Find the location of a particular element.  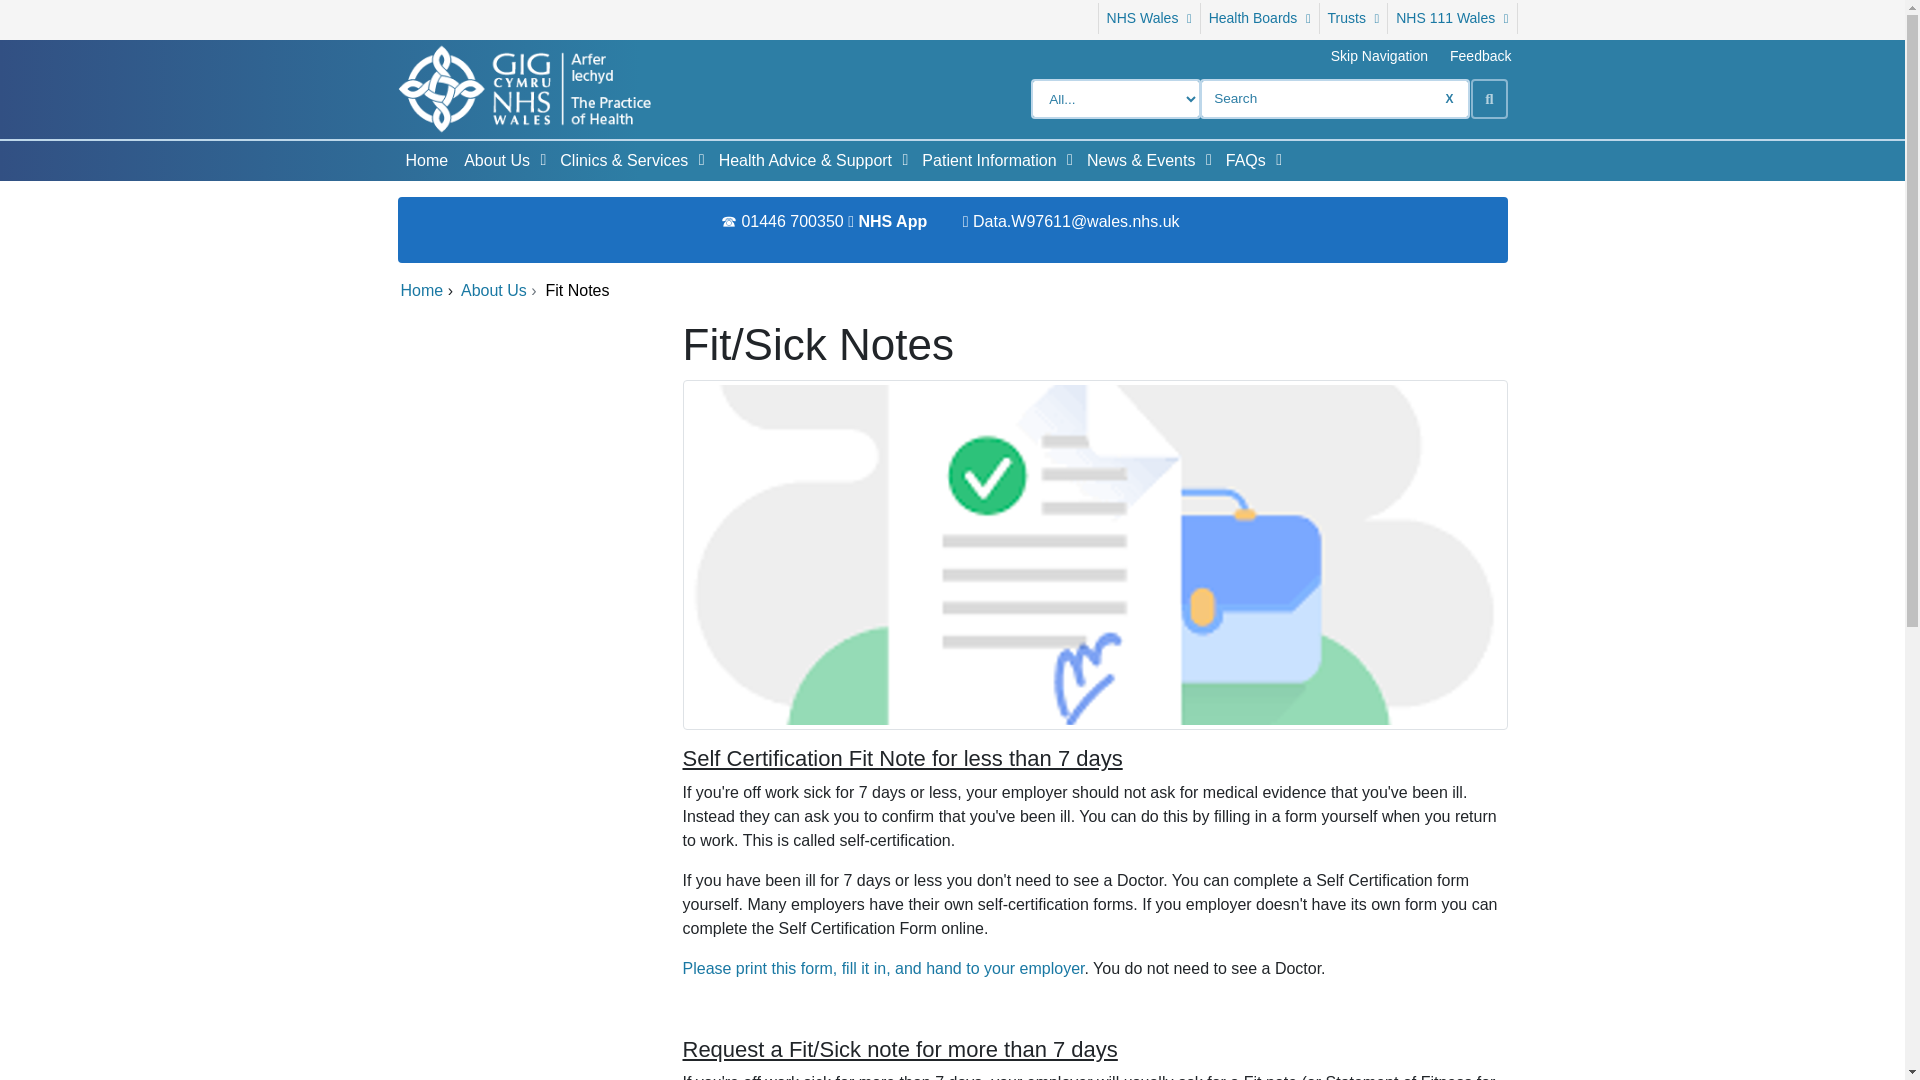

NHS Wales is located at coordinates (1149, 18).